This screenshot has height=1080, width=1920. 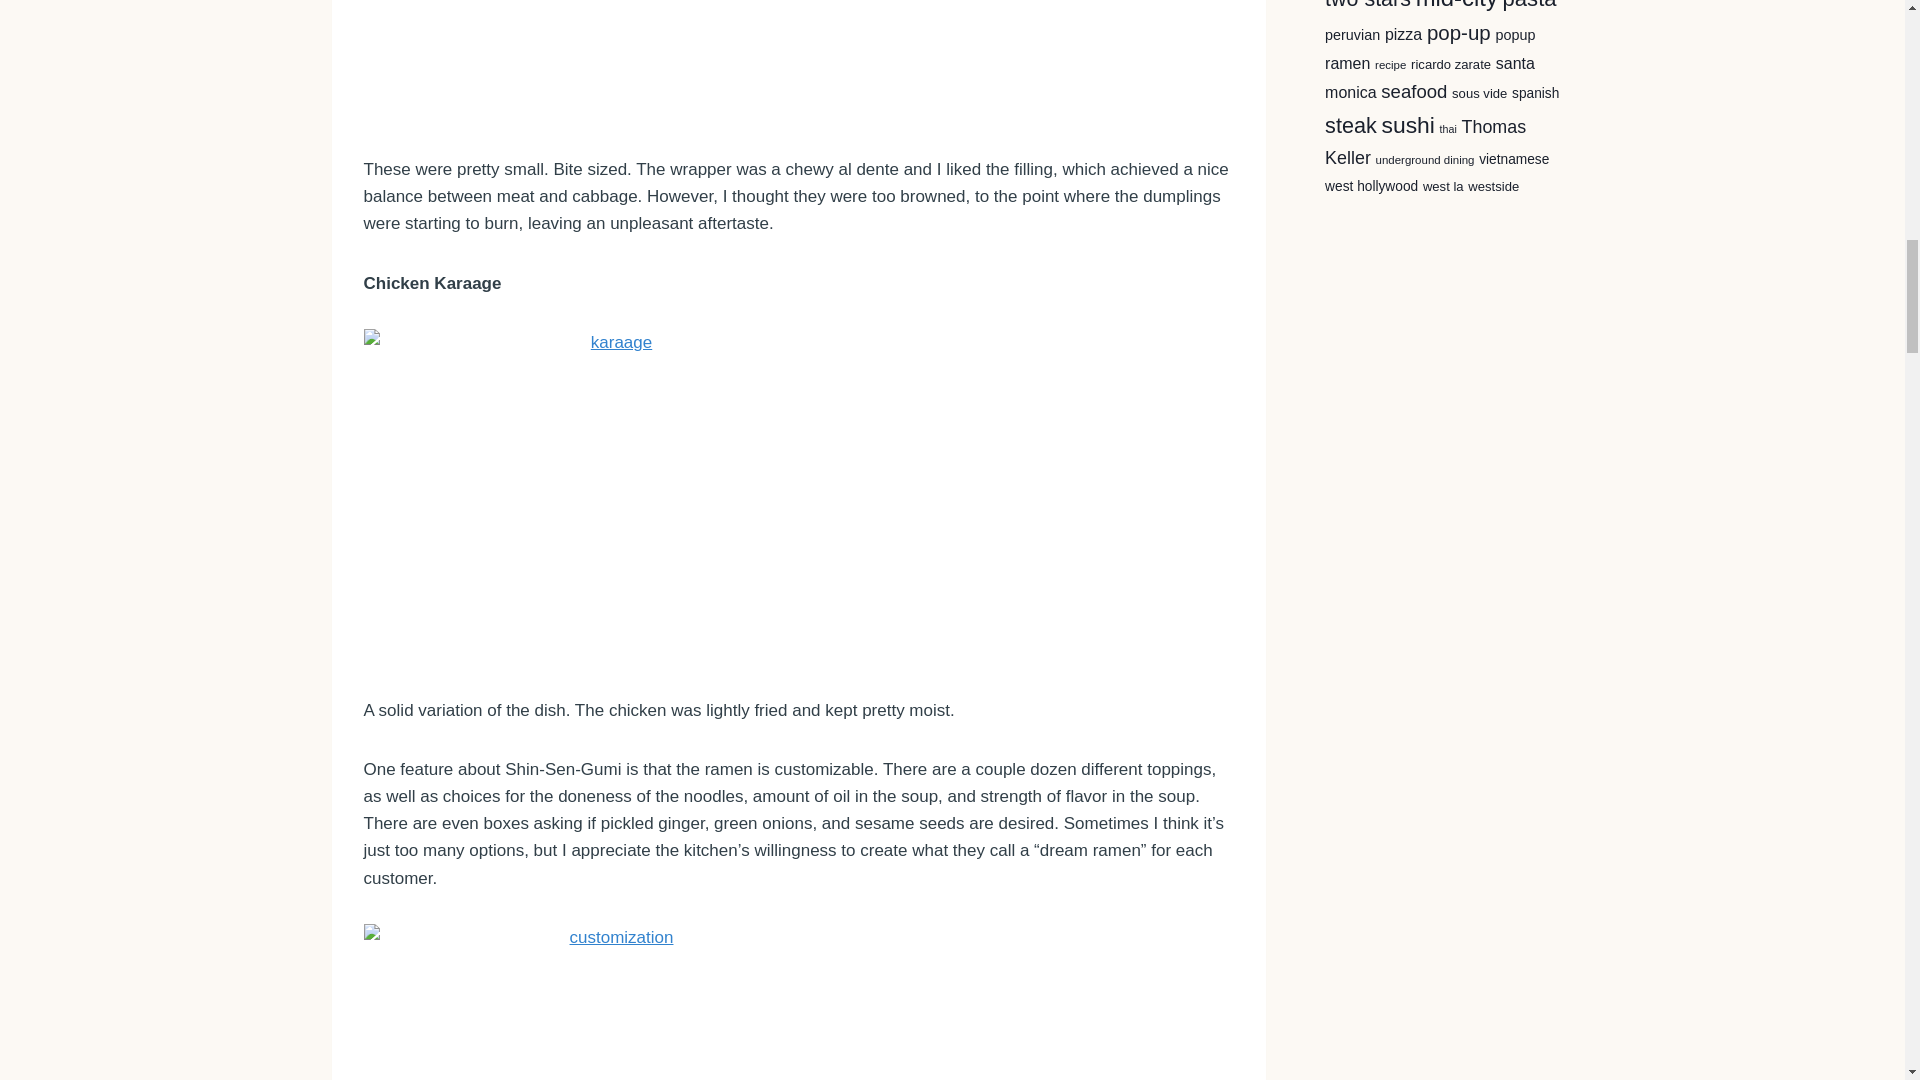 What do you see at coordinates (799, 62) in the screenshot?
I see `gyoza by Darin Dines, on Flickr` at bounding box center [799, 62].